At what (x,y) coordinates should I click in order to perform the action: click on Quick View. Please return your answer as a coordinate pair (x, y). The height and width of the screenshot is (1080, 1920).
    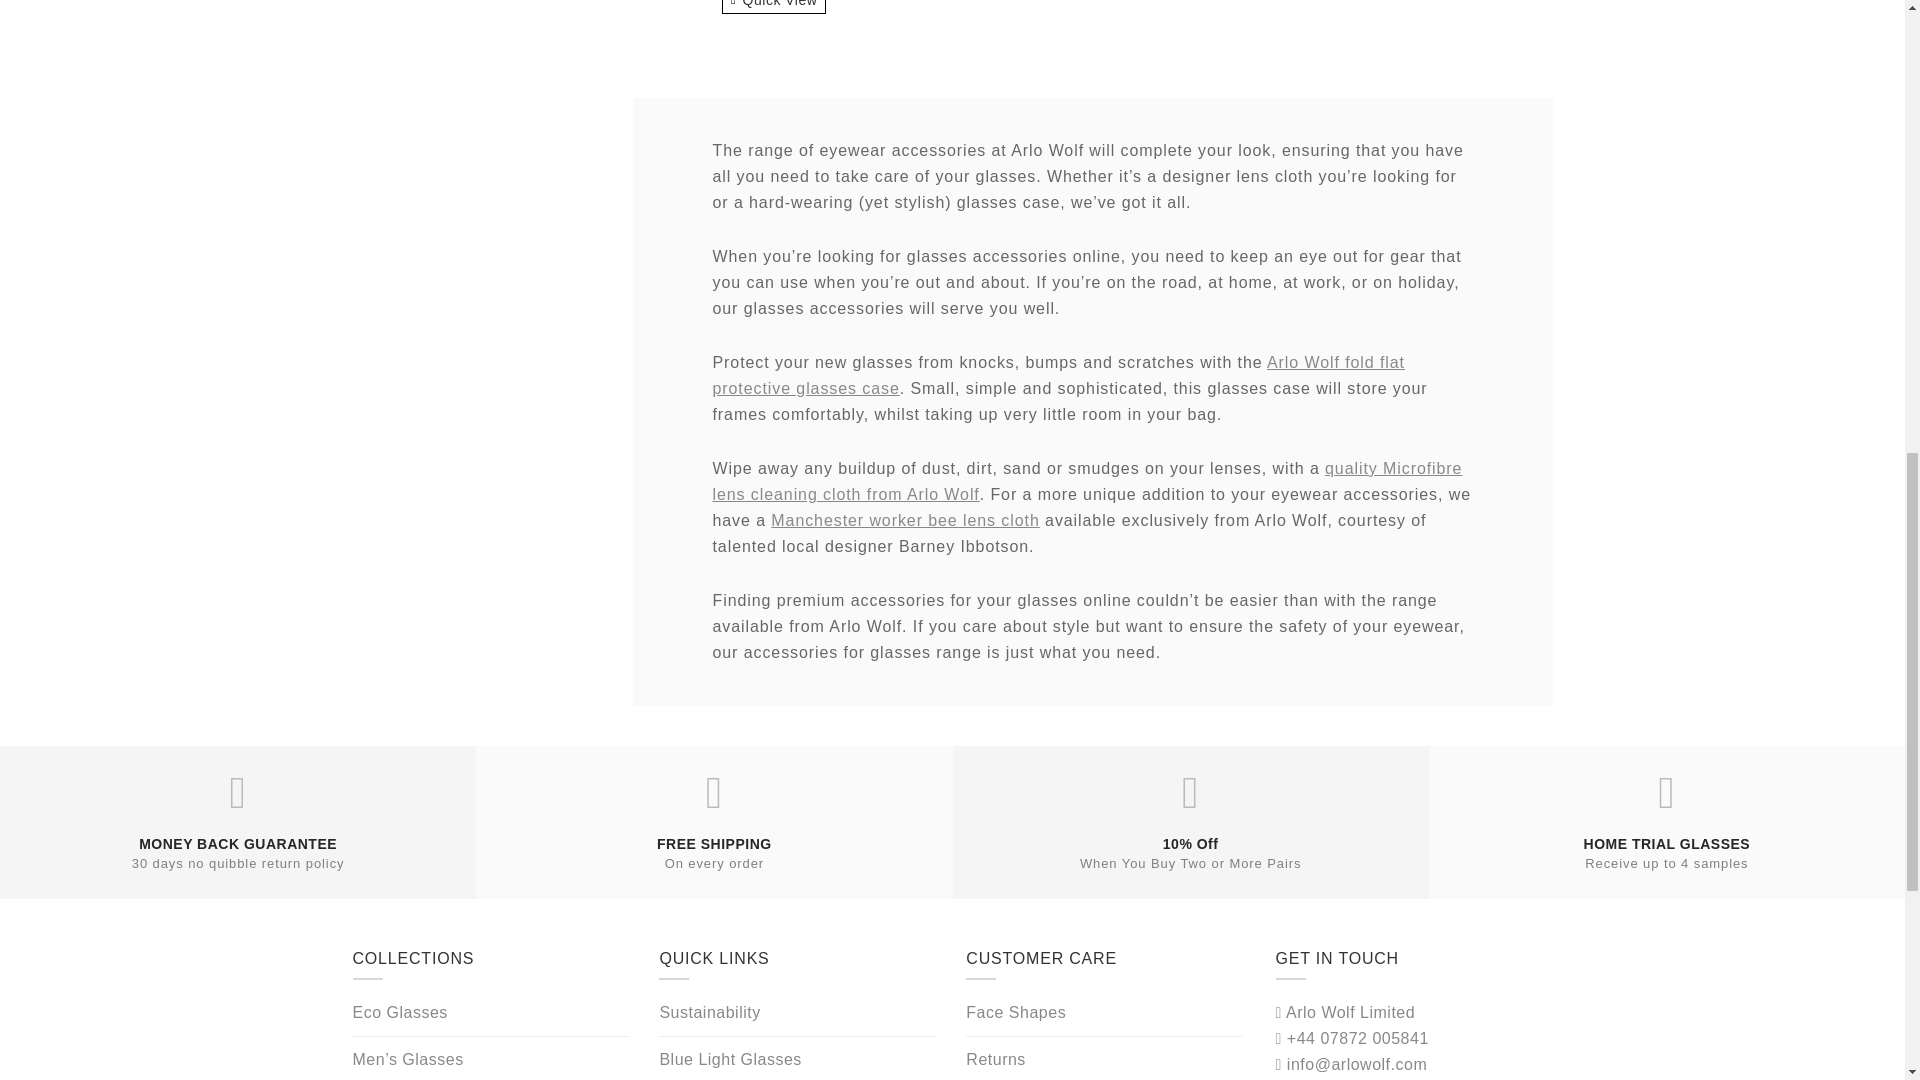
    Looking at the image, I should click on (773, 7).